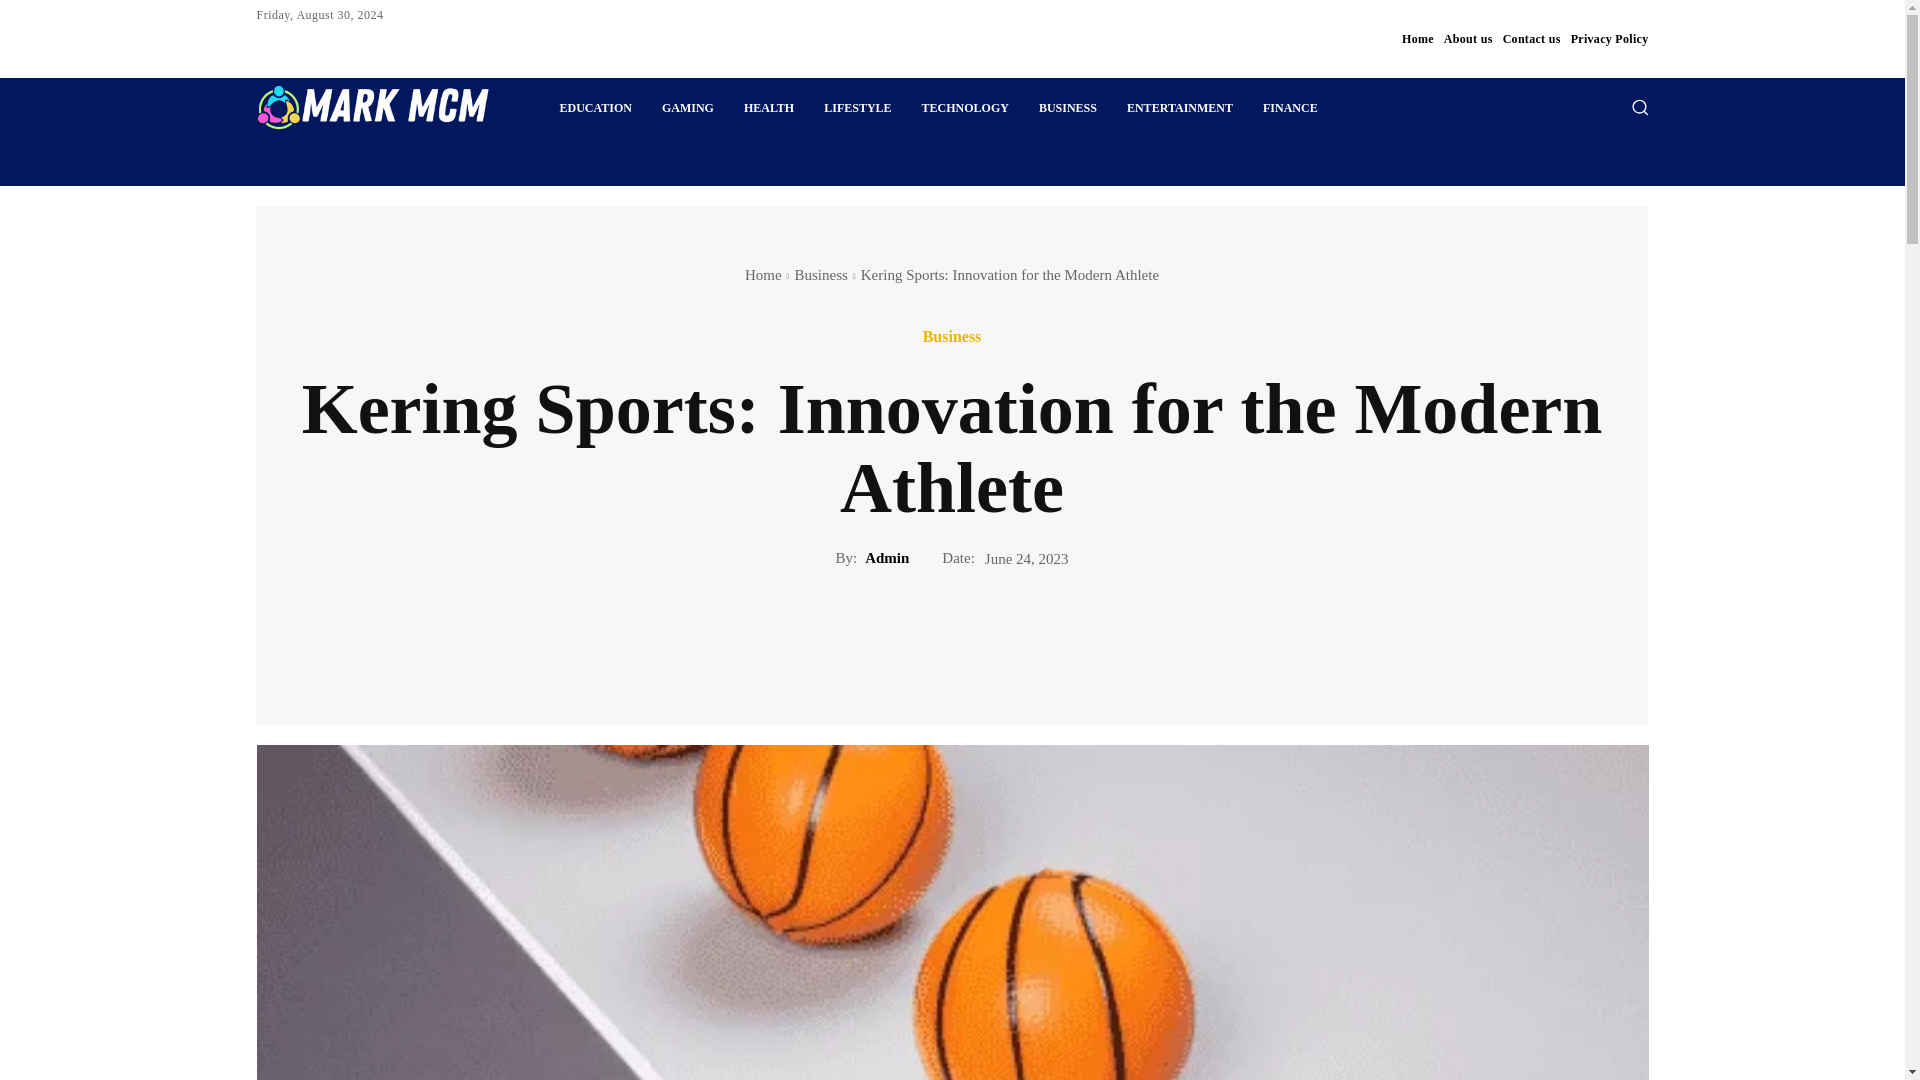  I want to click on About us, so click(1468, 38).